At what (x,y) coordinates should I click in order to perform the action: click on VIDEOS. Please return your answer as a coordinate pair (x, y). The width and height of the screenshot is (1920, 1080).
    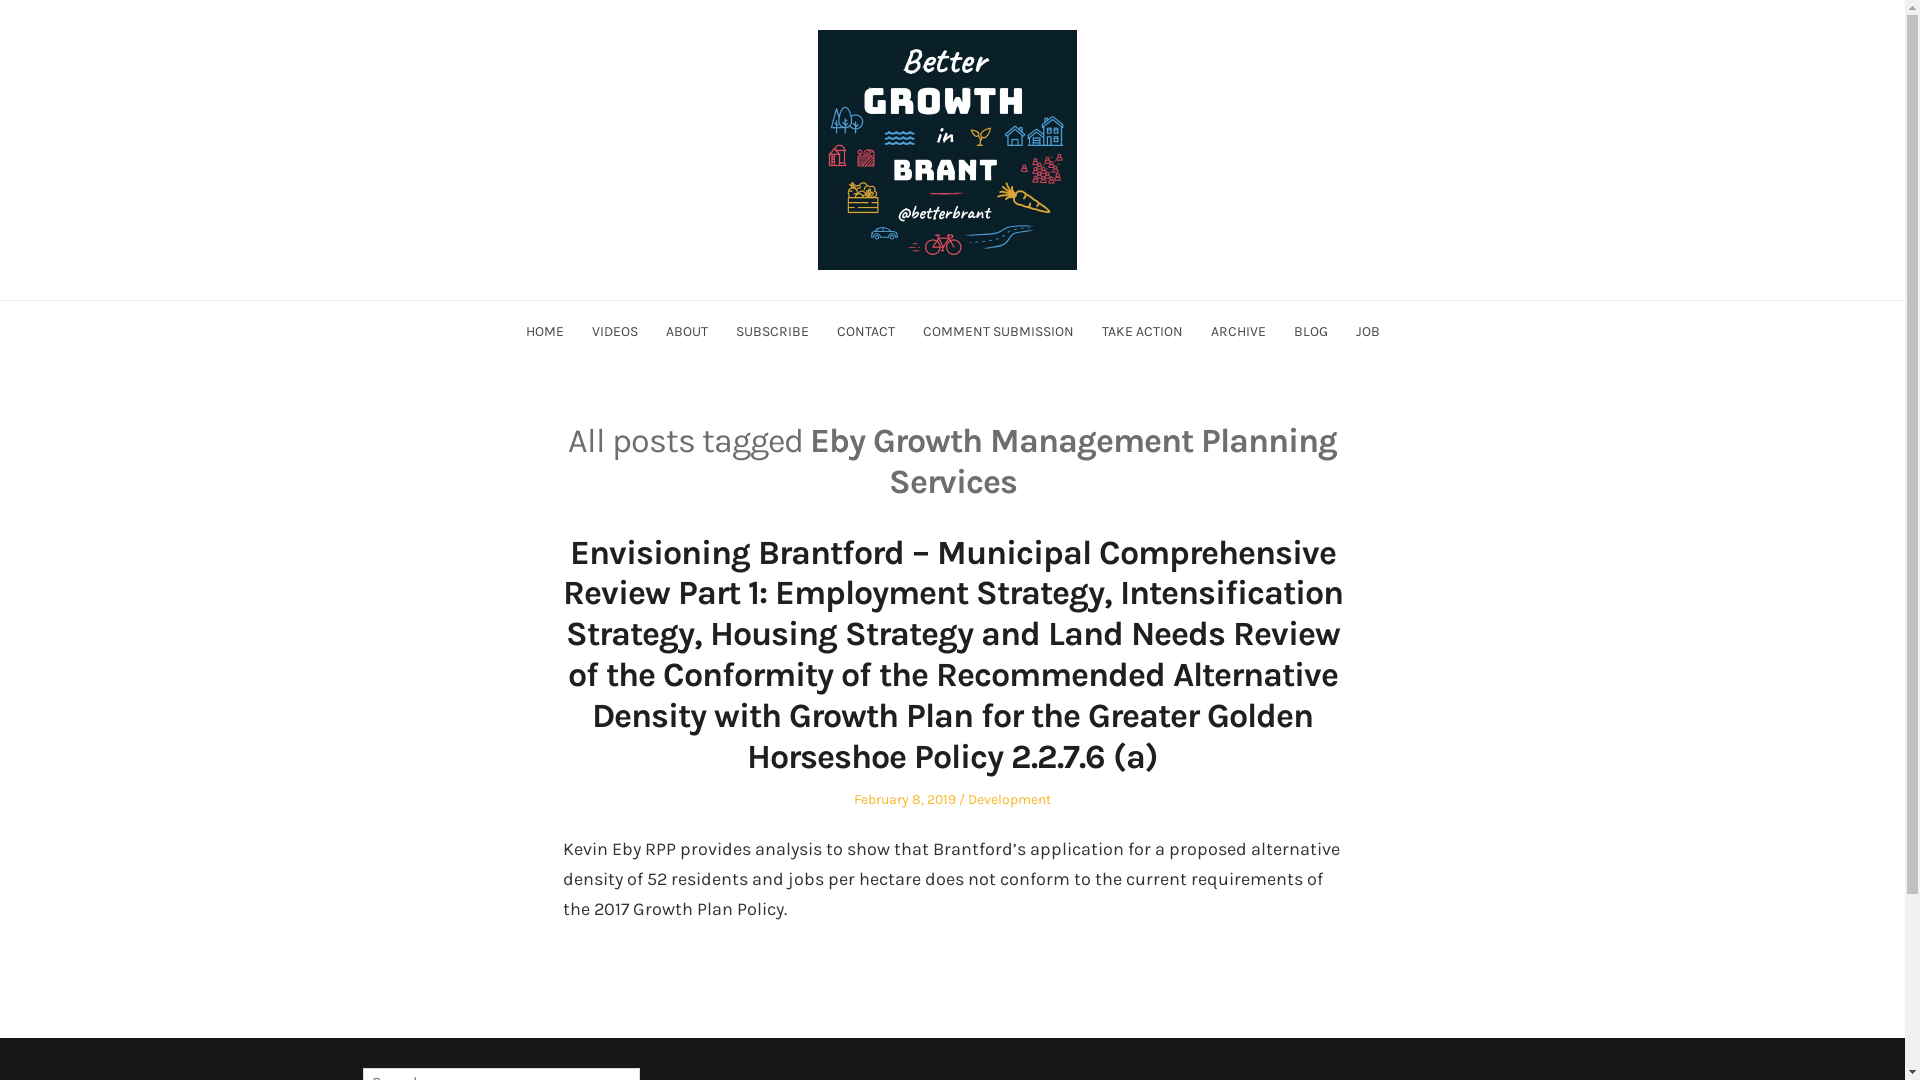
    Looking at the image, I should click on (615, 332).